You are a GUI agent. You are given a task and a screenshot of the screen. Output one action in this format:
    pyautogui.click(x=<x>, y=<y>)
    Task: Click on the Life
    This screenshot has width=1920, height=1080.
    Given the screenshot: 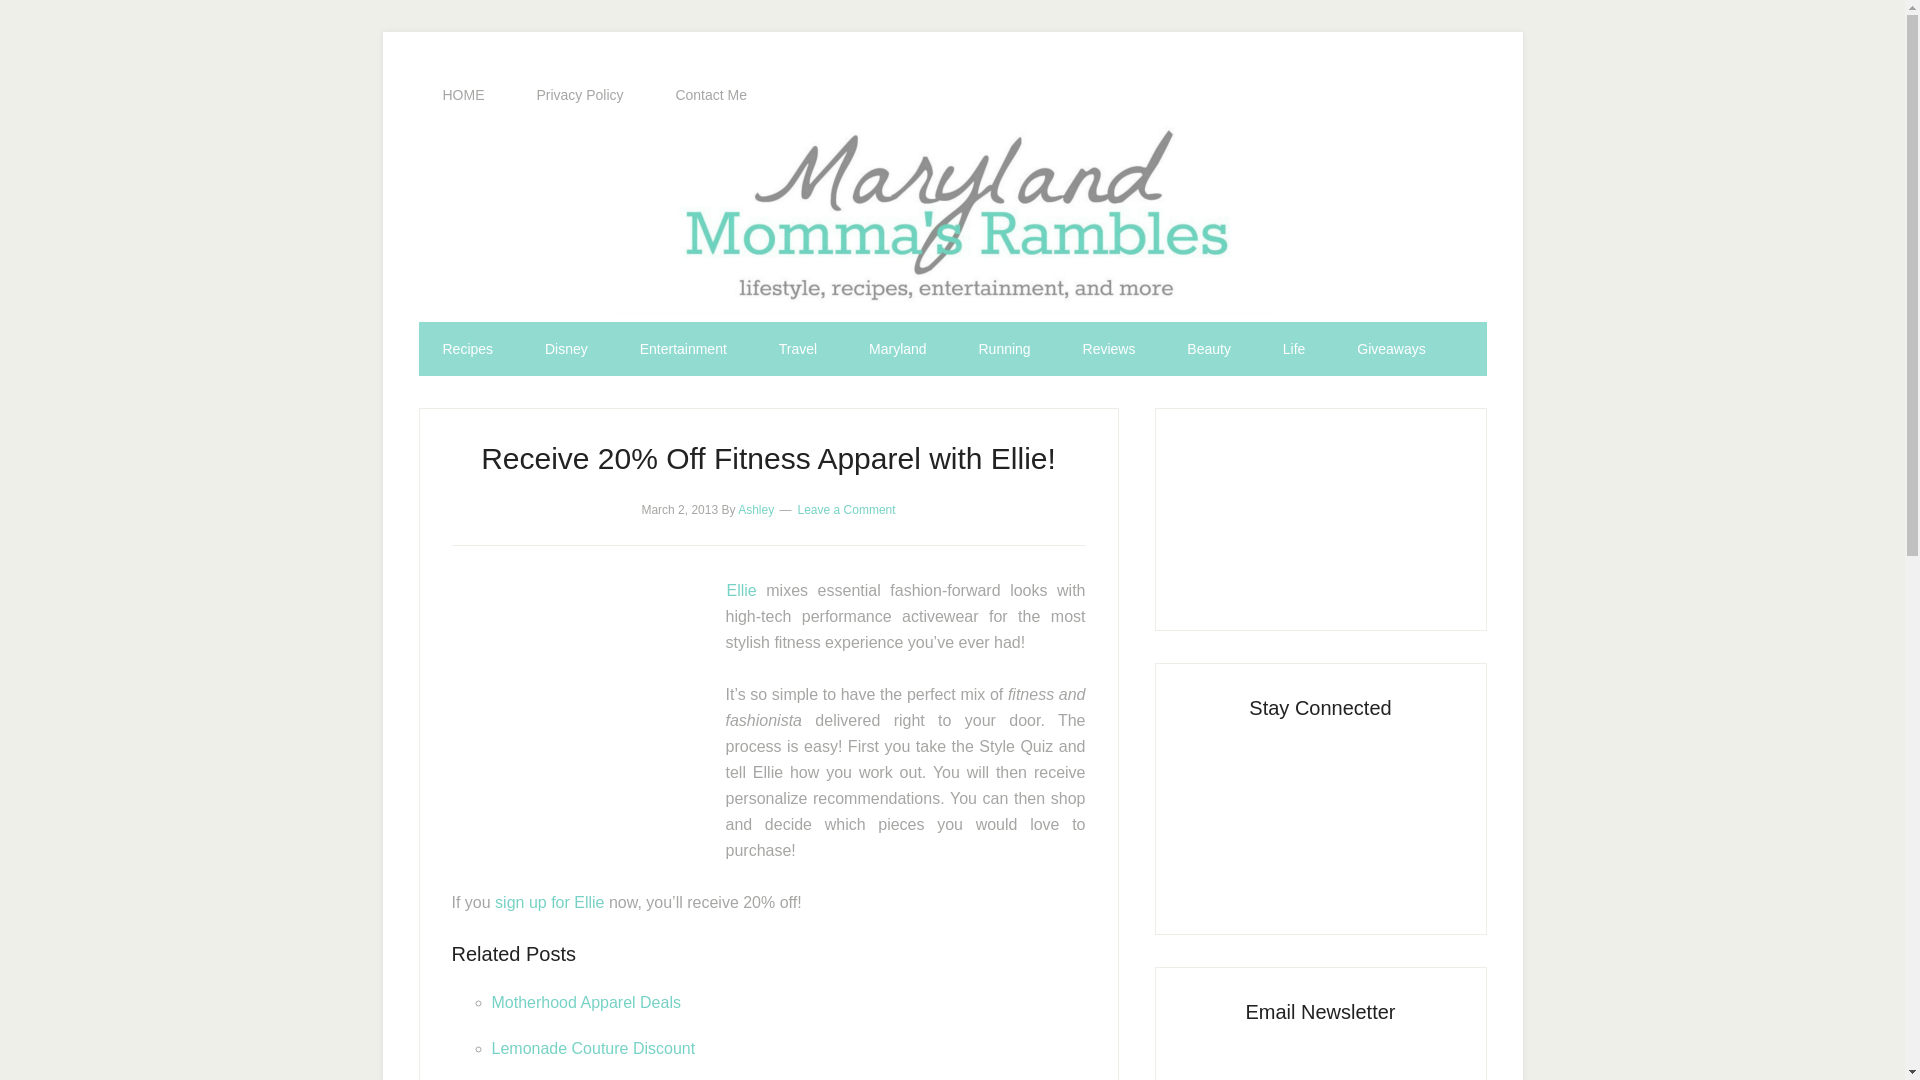 What is the action you would take?
    pyautogui.click(x=1294, y=348)
    